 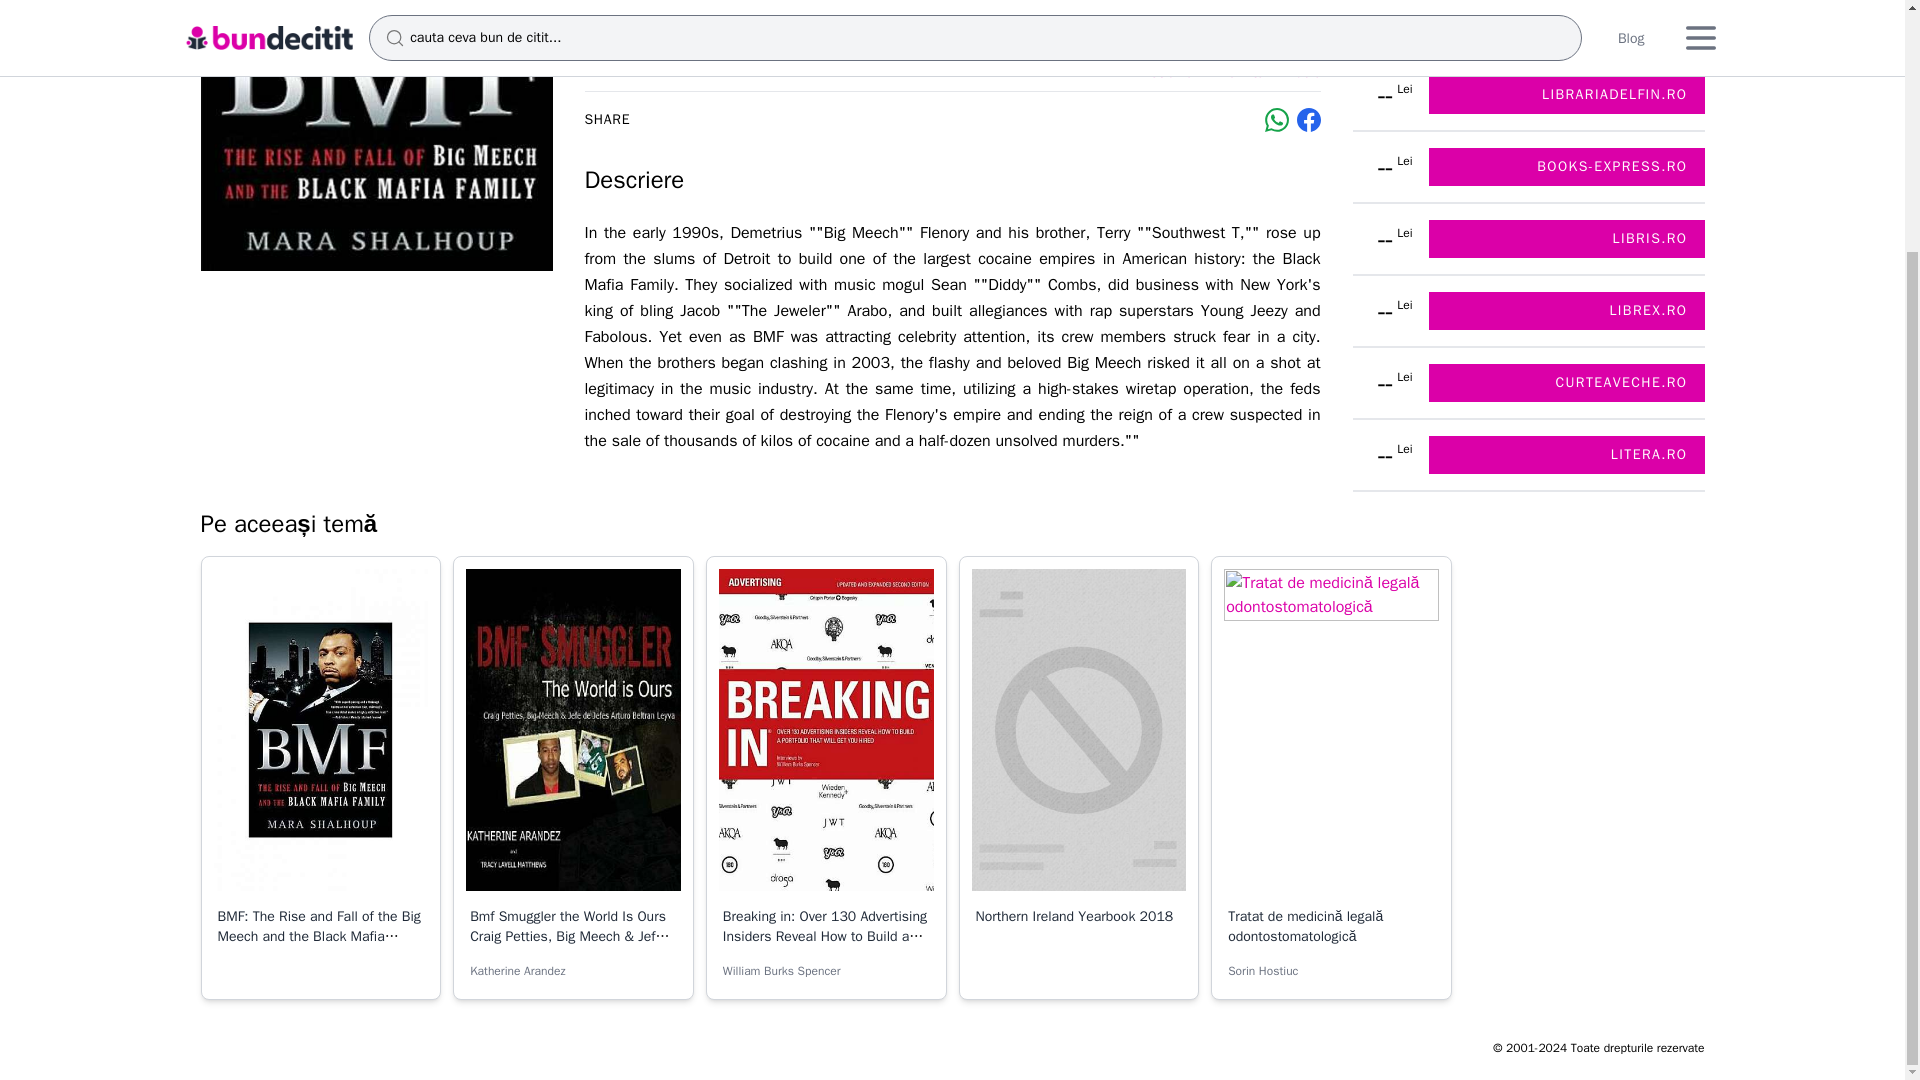 I want to click on The Arts, so click(x=1238, y=72).